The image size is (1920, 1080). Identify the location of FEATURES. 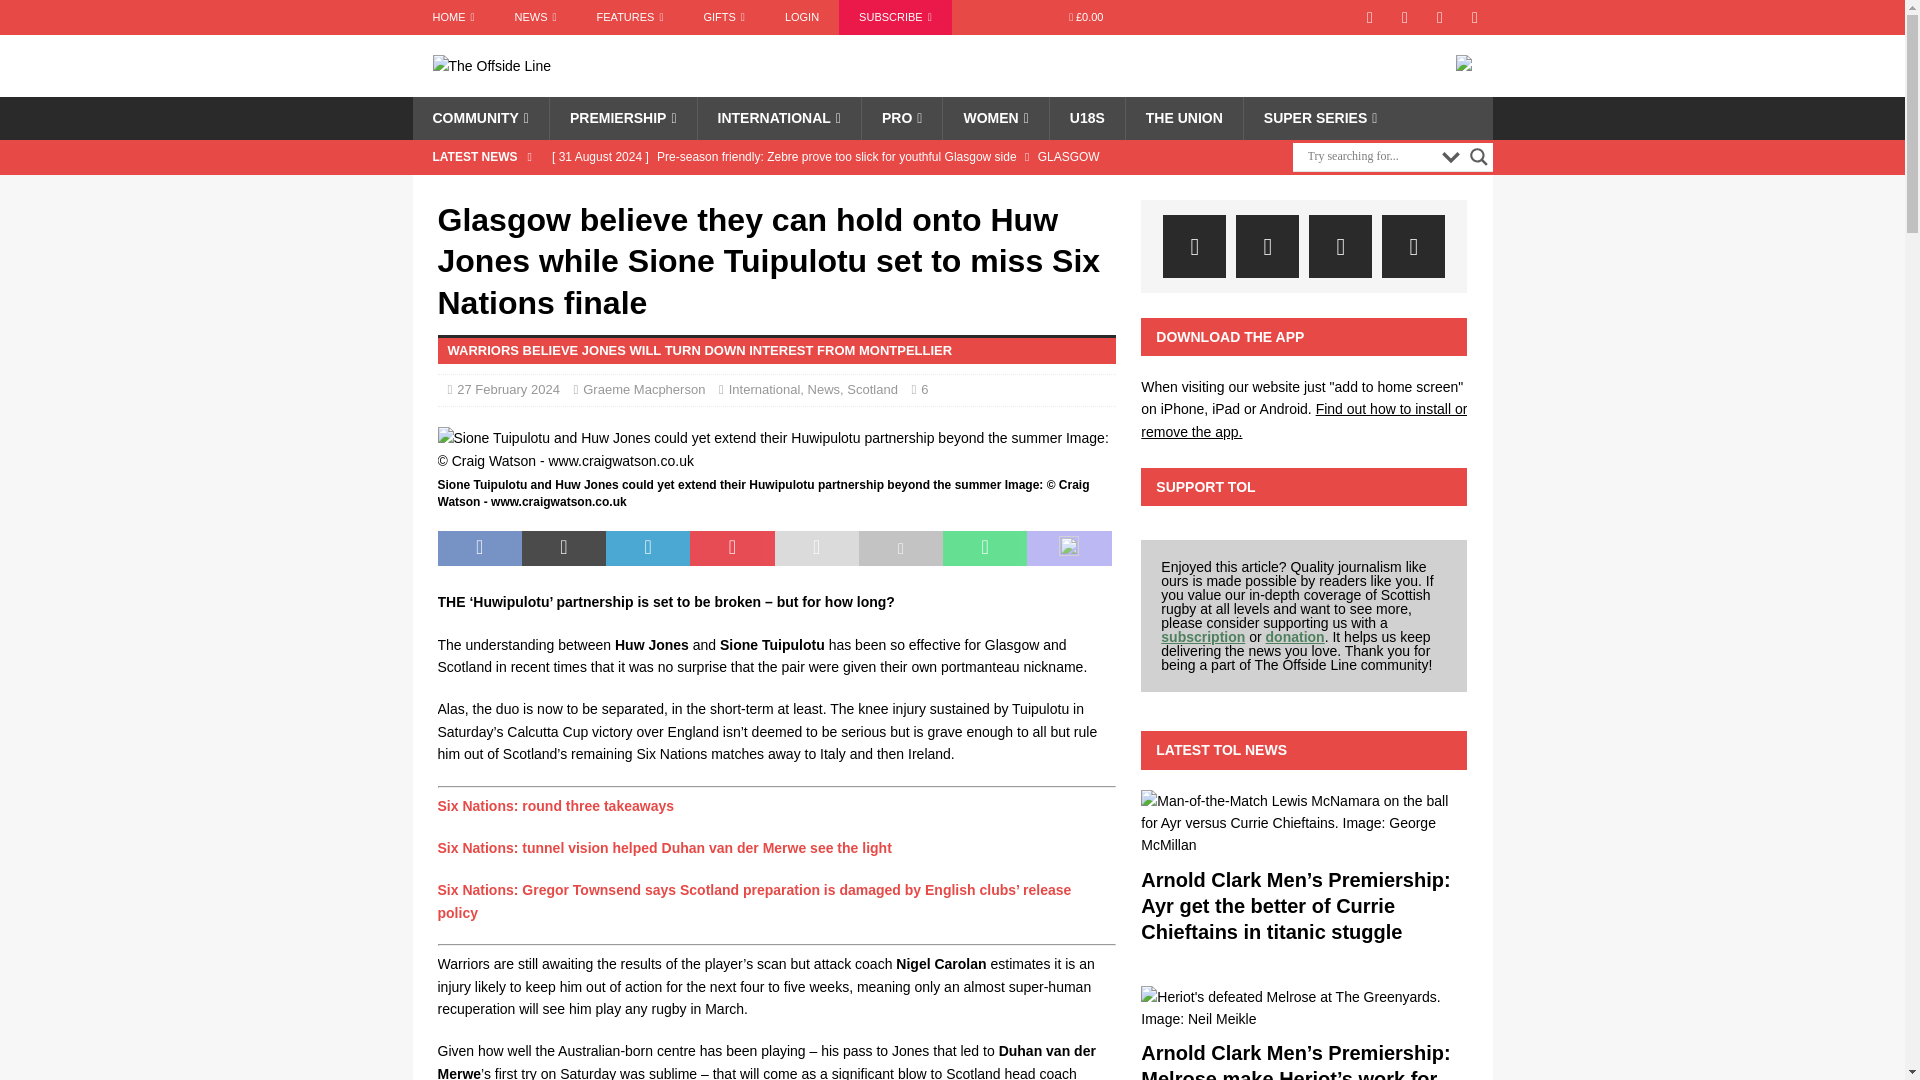
(630, 17).